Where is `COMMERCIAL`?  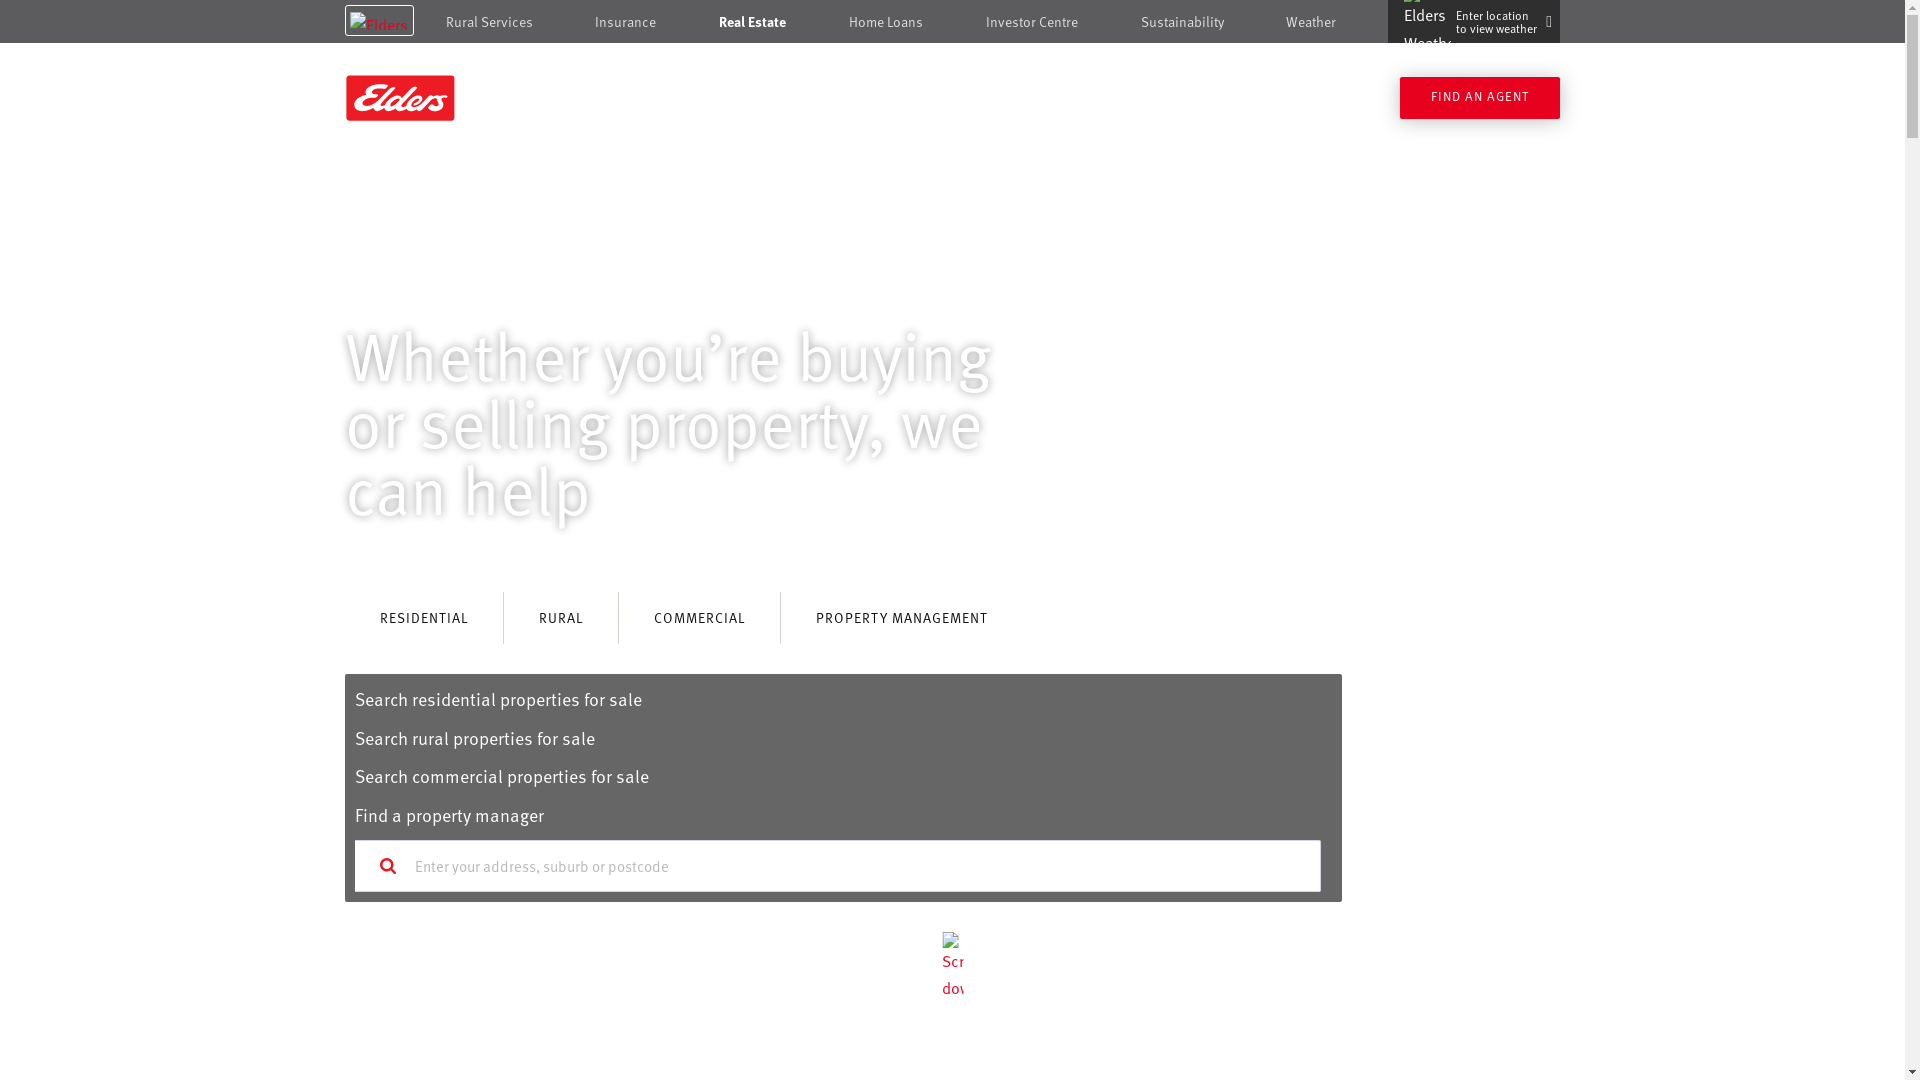 COMMERCIAL is located at coordinates (700, 618).